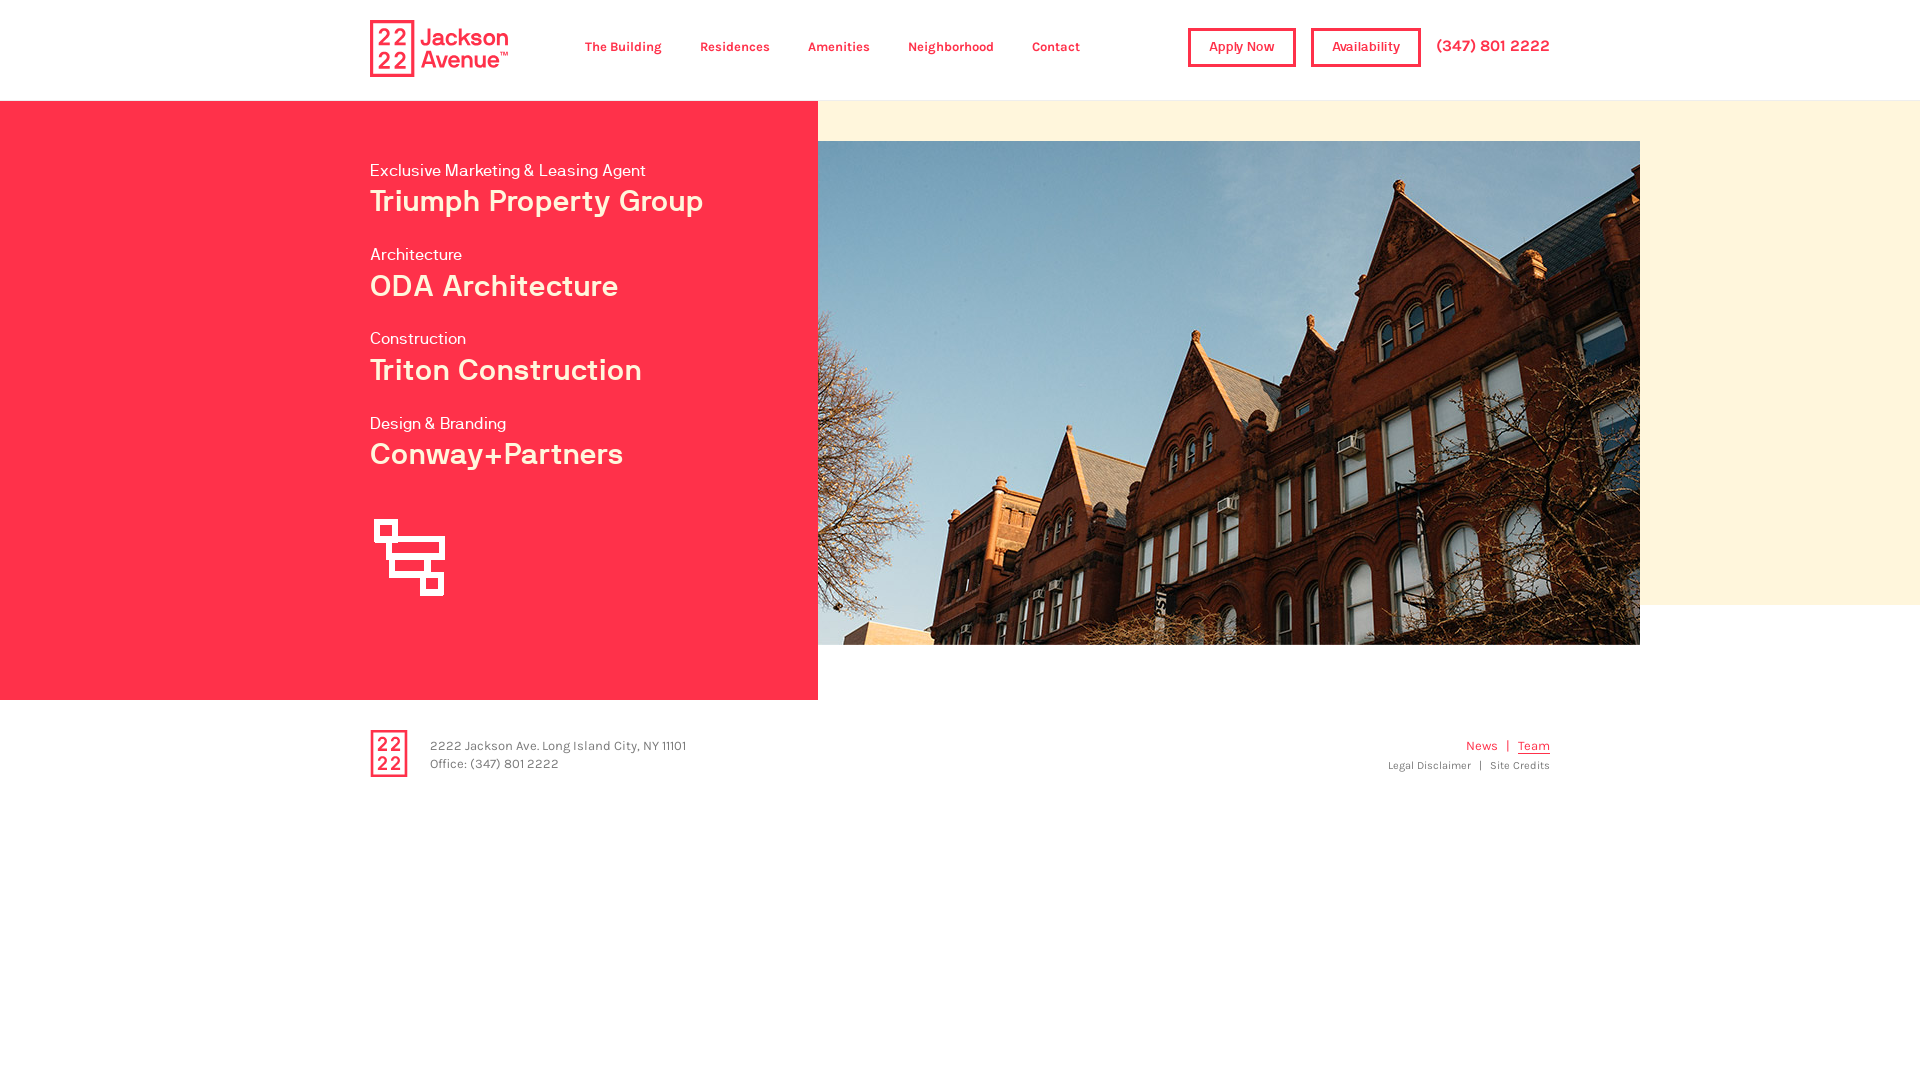  What do you see at coordinates (1056, 46) in the screenshot?
I see `Contact` at bounding box center [1056, 46].